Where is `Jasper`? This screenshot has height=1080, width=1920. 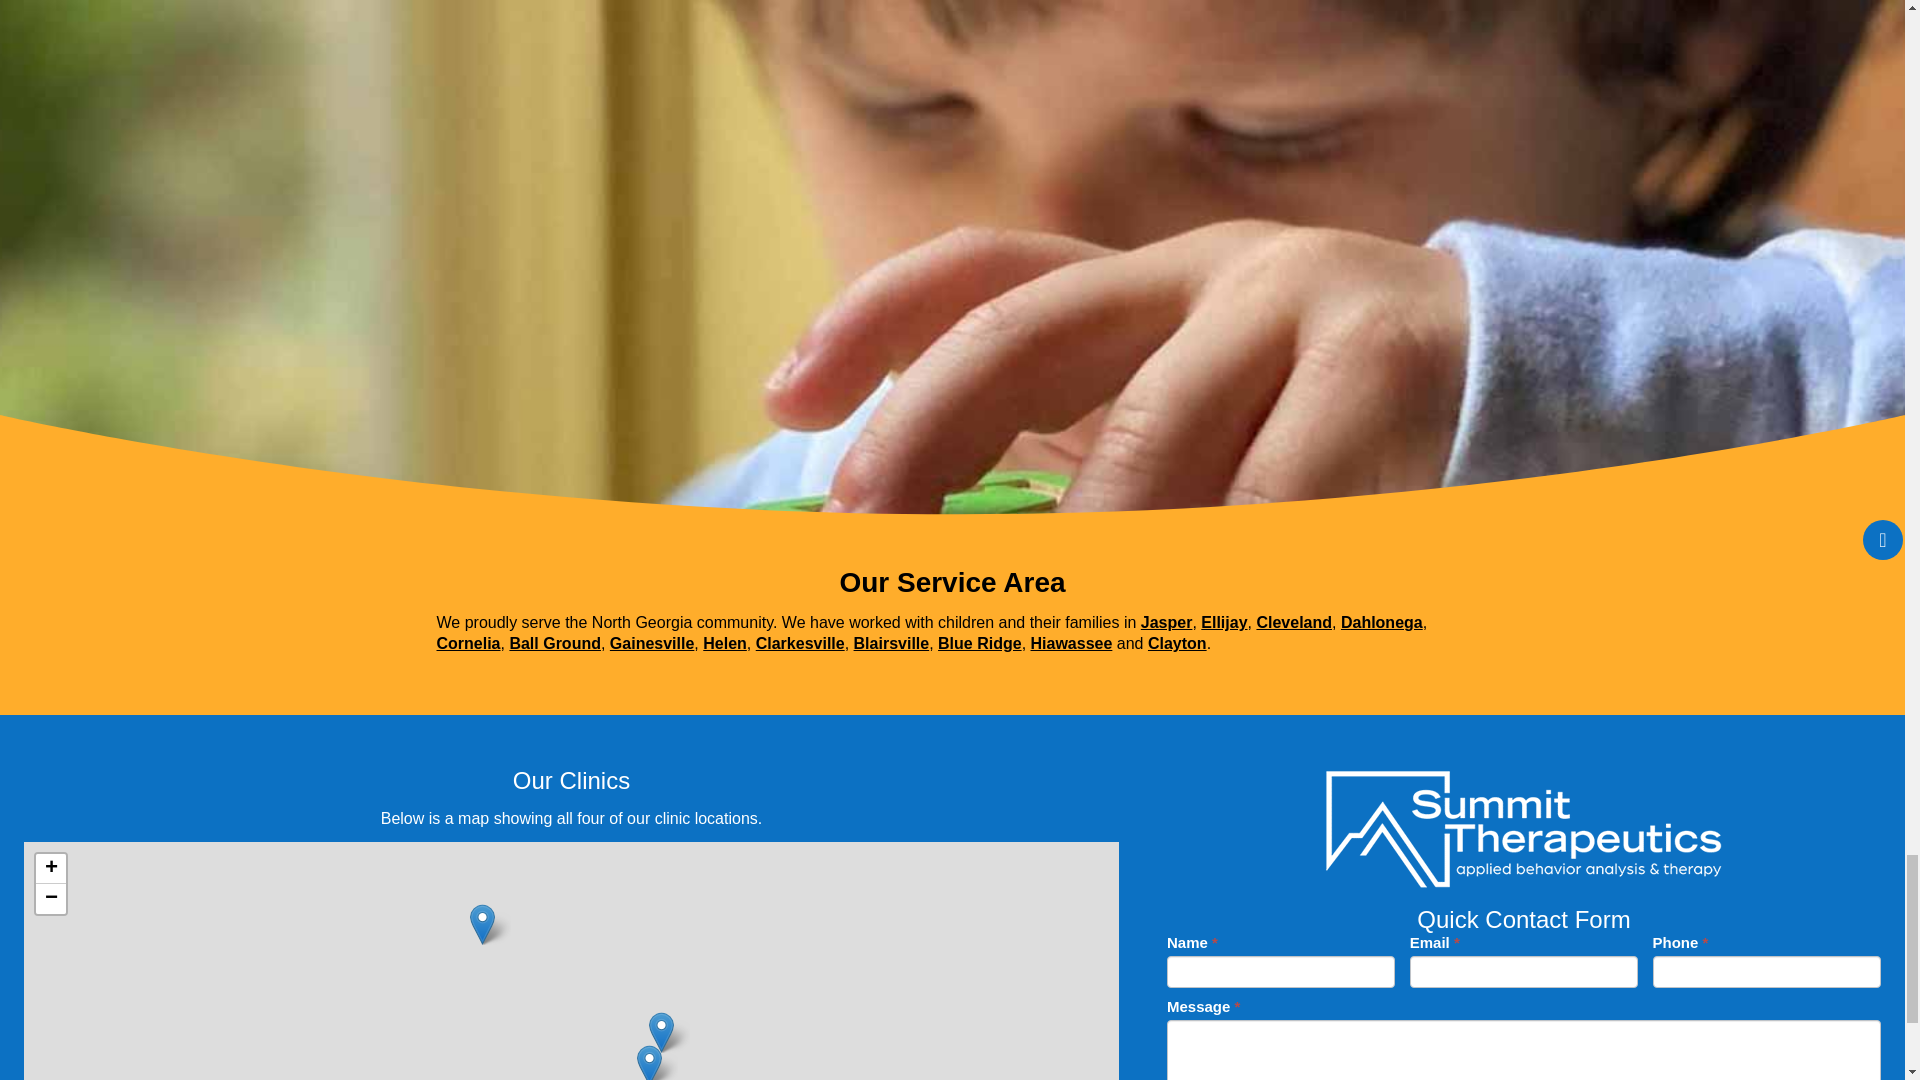 Jasper is located at coordinates (1166, 622).